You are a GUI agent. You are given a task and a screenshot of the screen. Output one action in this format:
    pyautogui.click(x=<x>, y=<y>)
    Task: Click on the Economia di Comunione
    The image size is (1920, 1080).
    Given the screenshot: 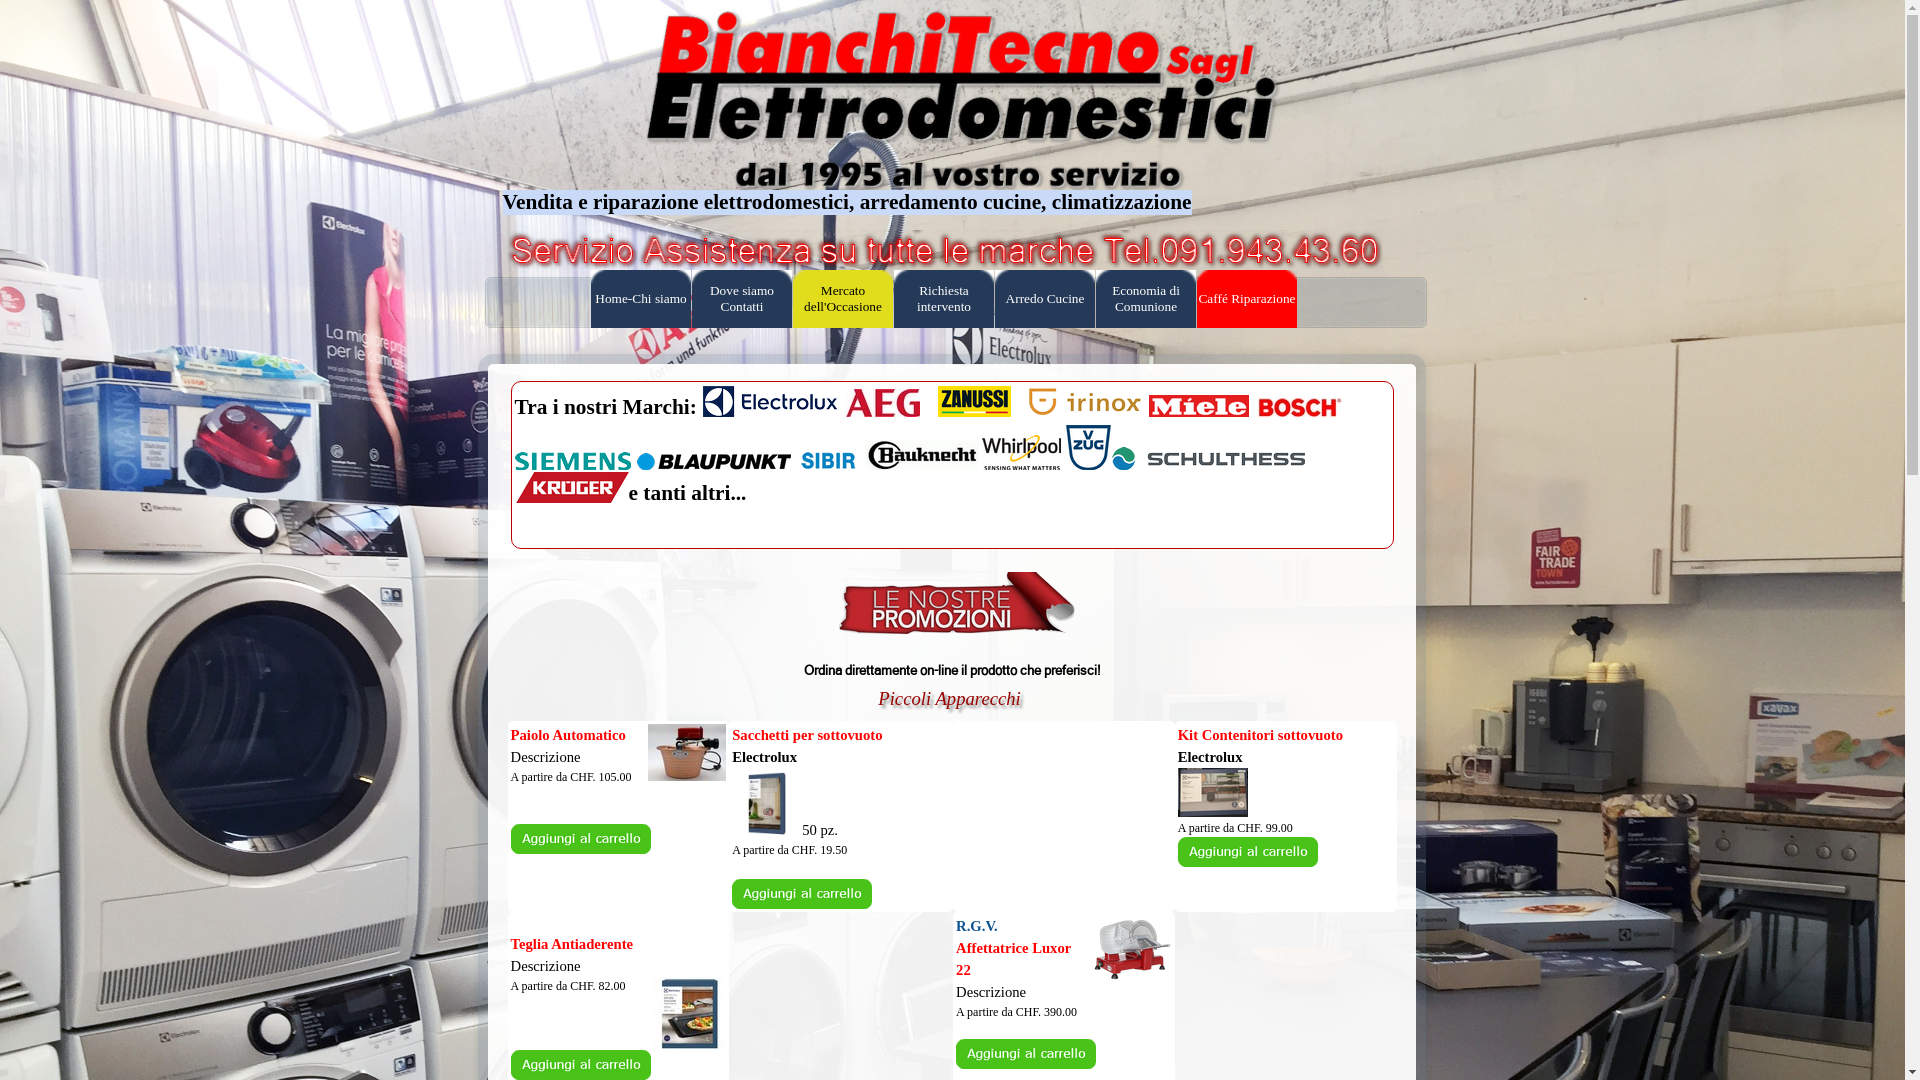 What is the action you would take?
    pyautogui.click(x=1146, y=299)
    